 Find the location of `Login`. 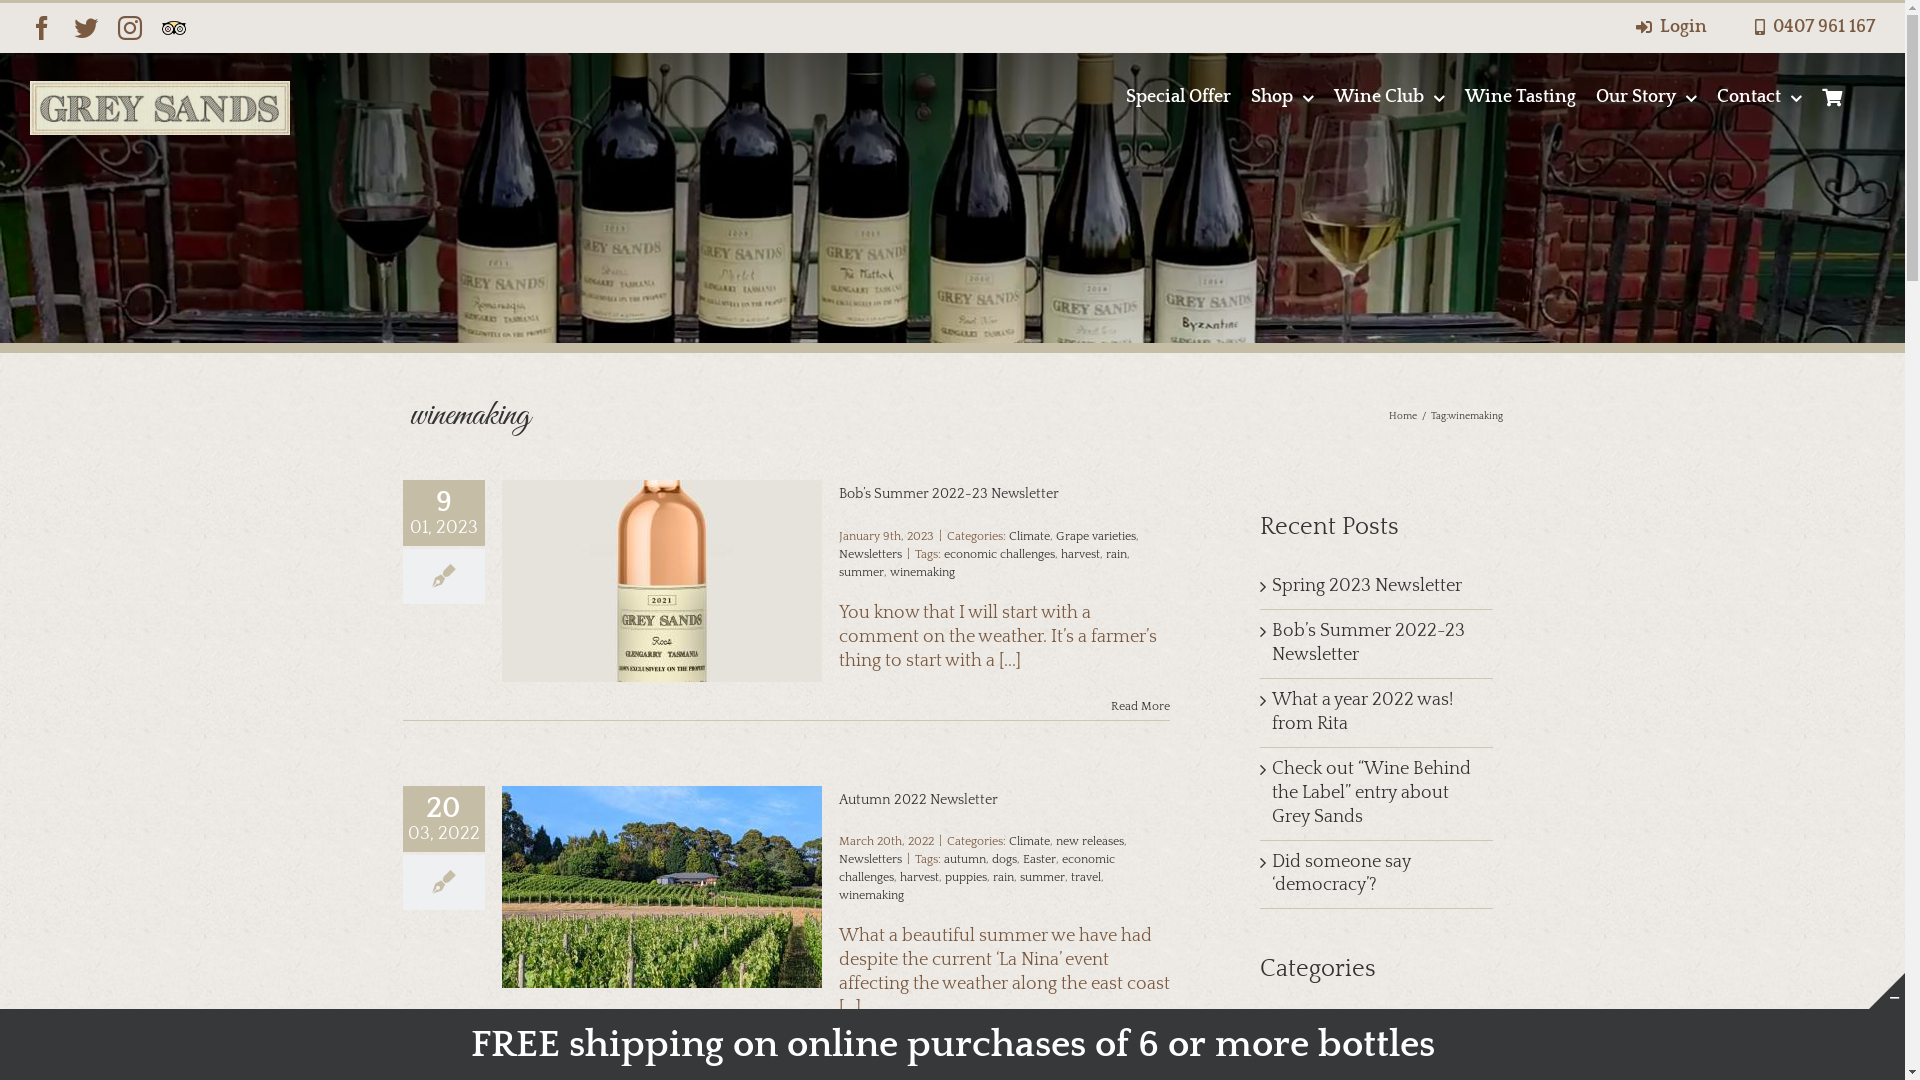

Login is located at coordinates (1668, 28).